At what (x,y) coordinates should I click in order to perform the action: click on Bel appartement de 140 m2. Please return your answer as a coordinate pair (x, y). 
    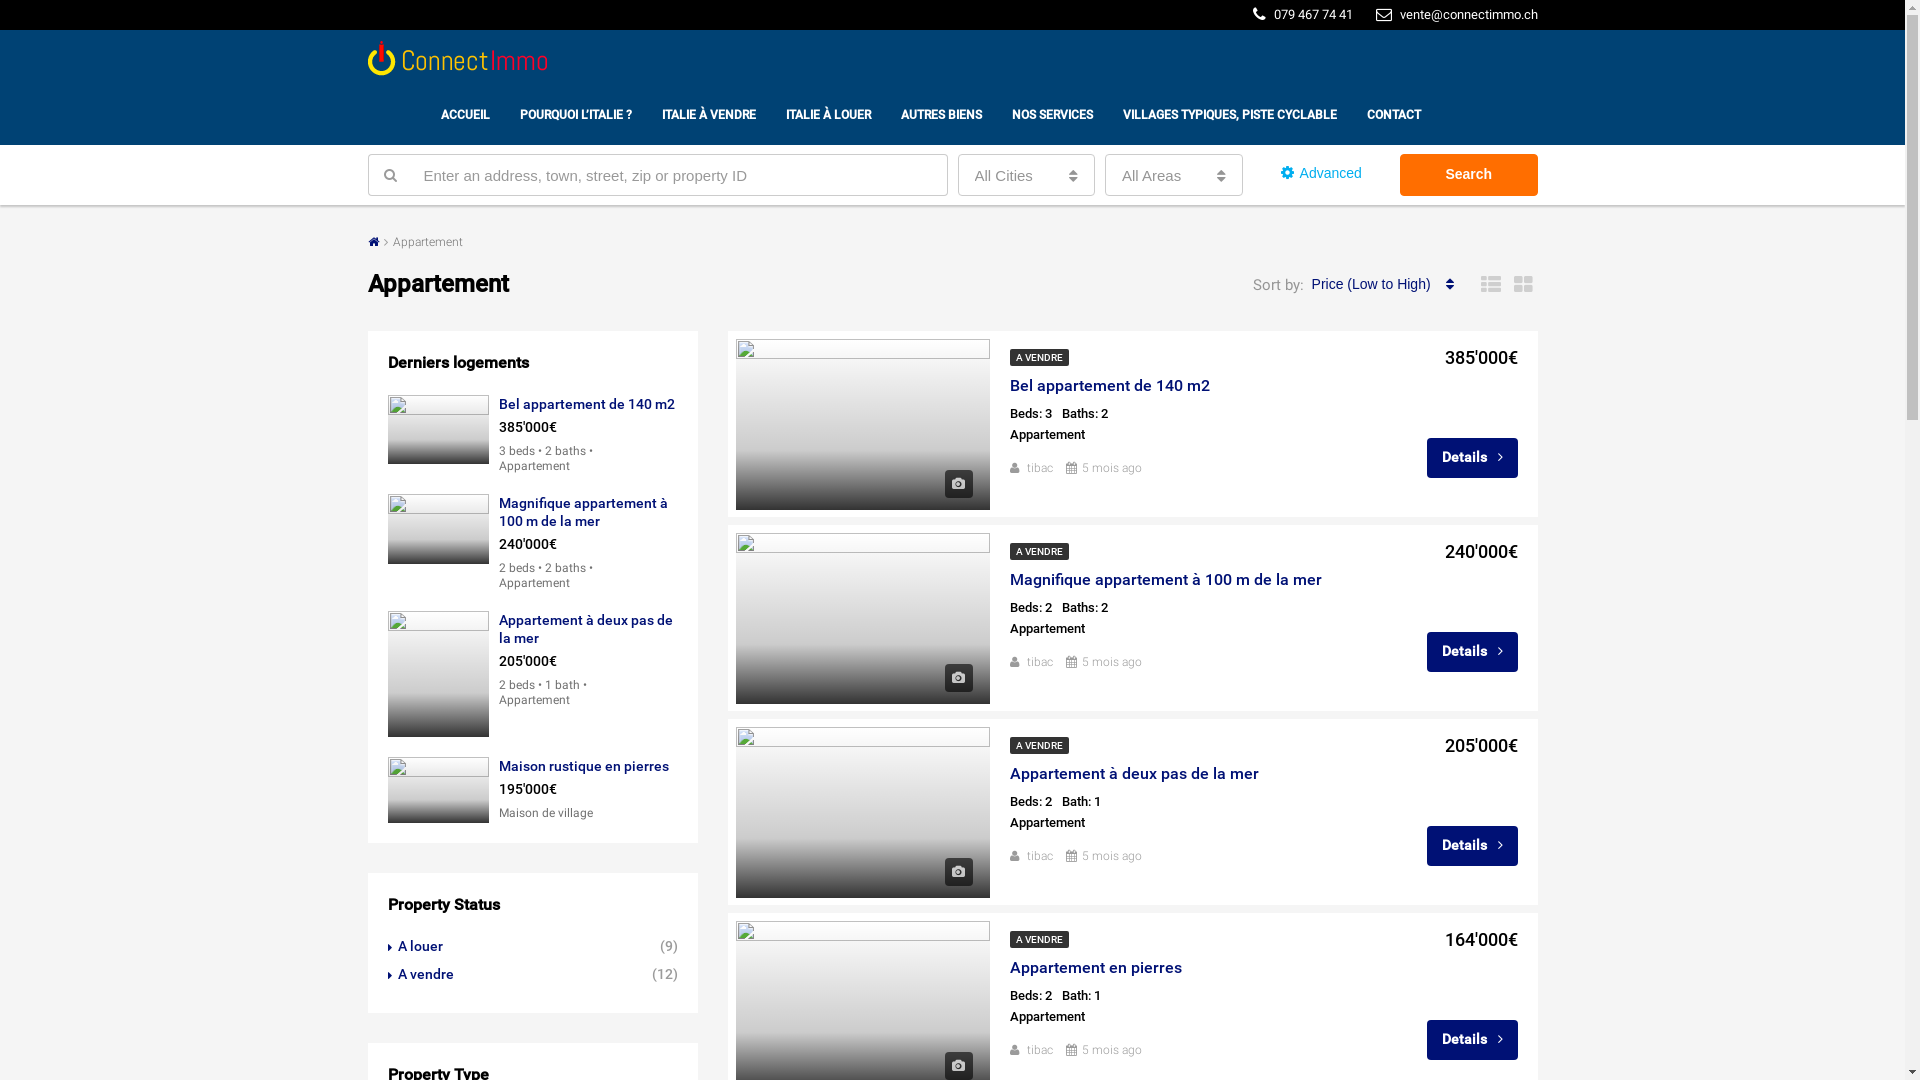
    Looking at the image, I should click on (1110, 386).